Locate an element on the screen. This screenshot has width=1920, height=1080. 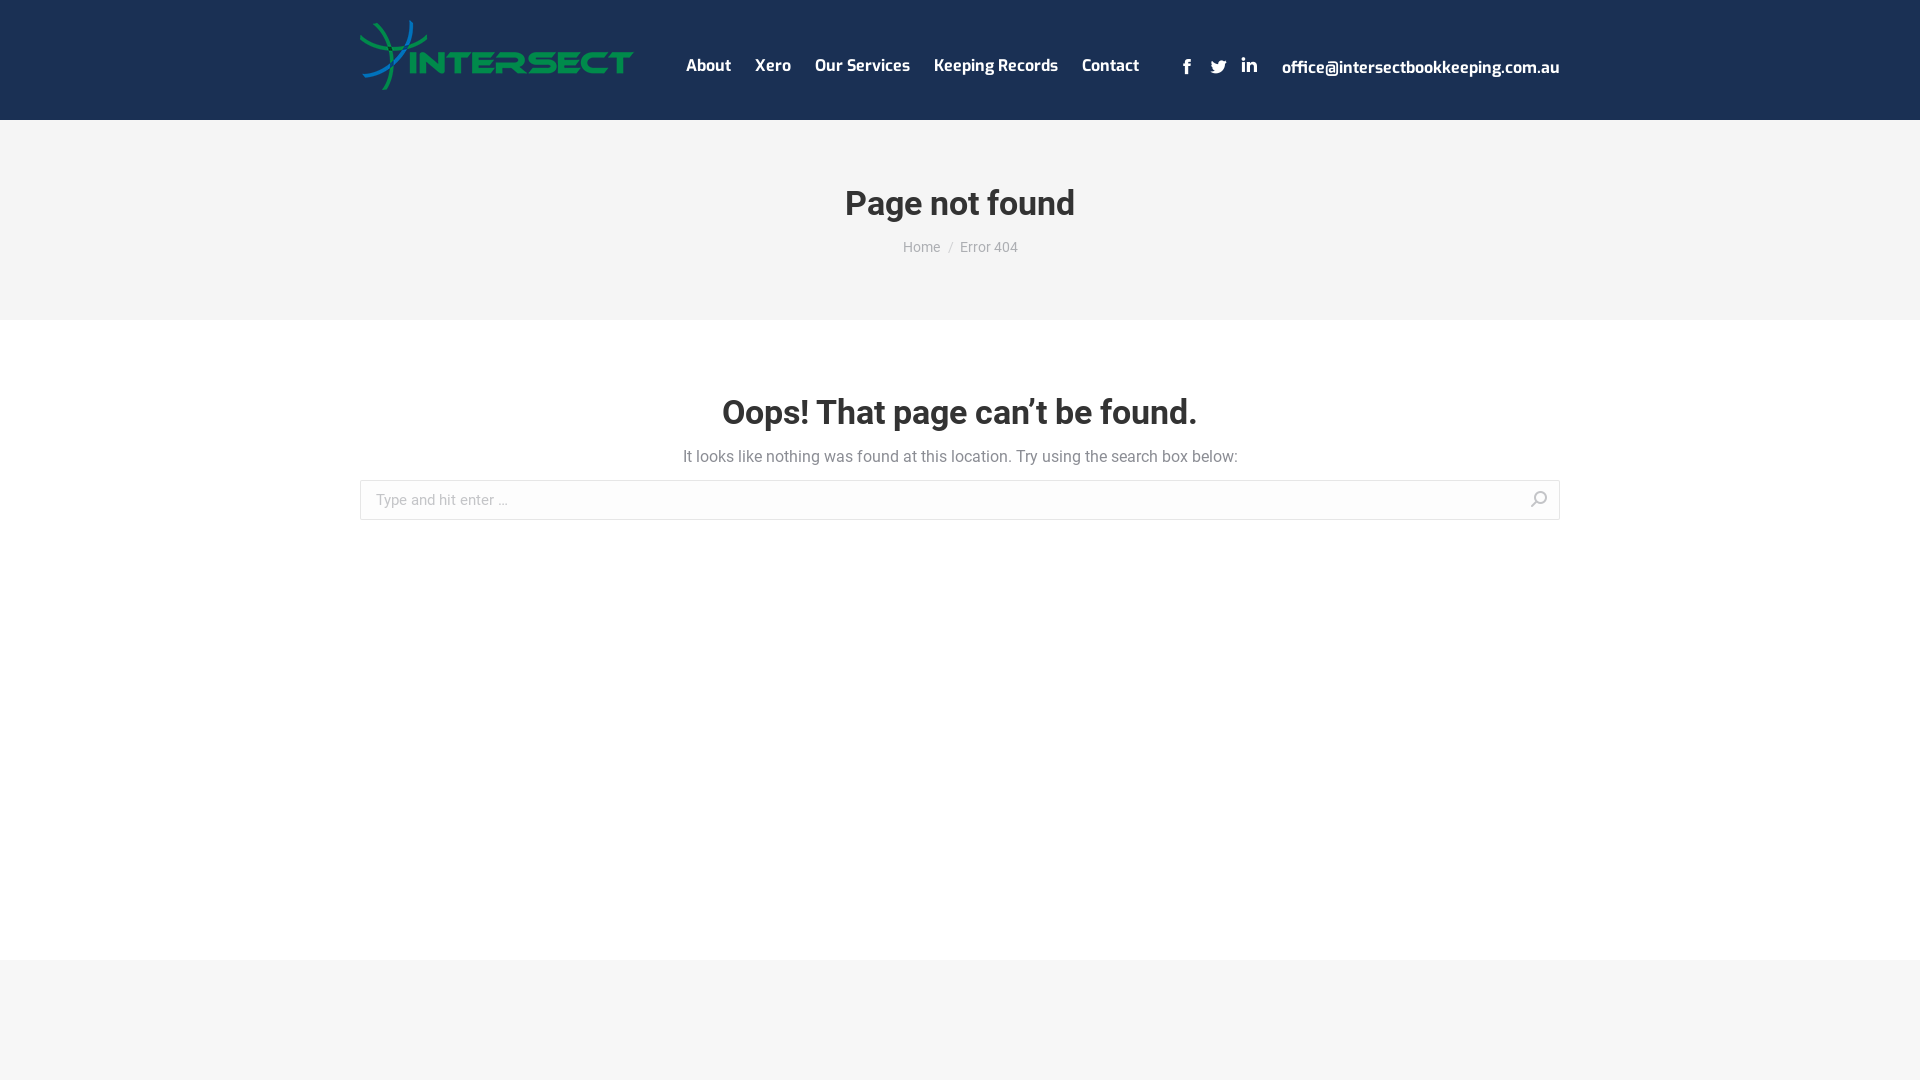
Linkedin page opens in new window is located at coordinates (1249, 66).